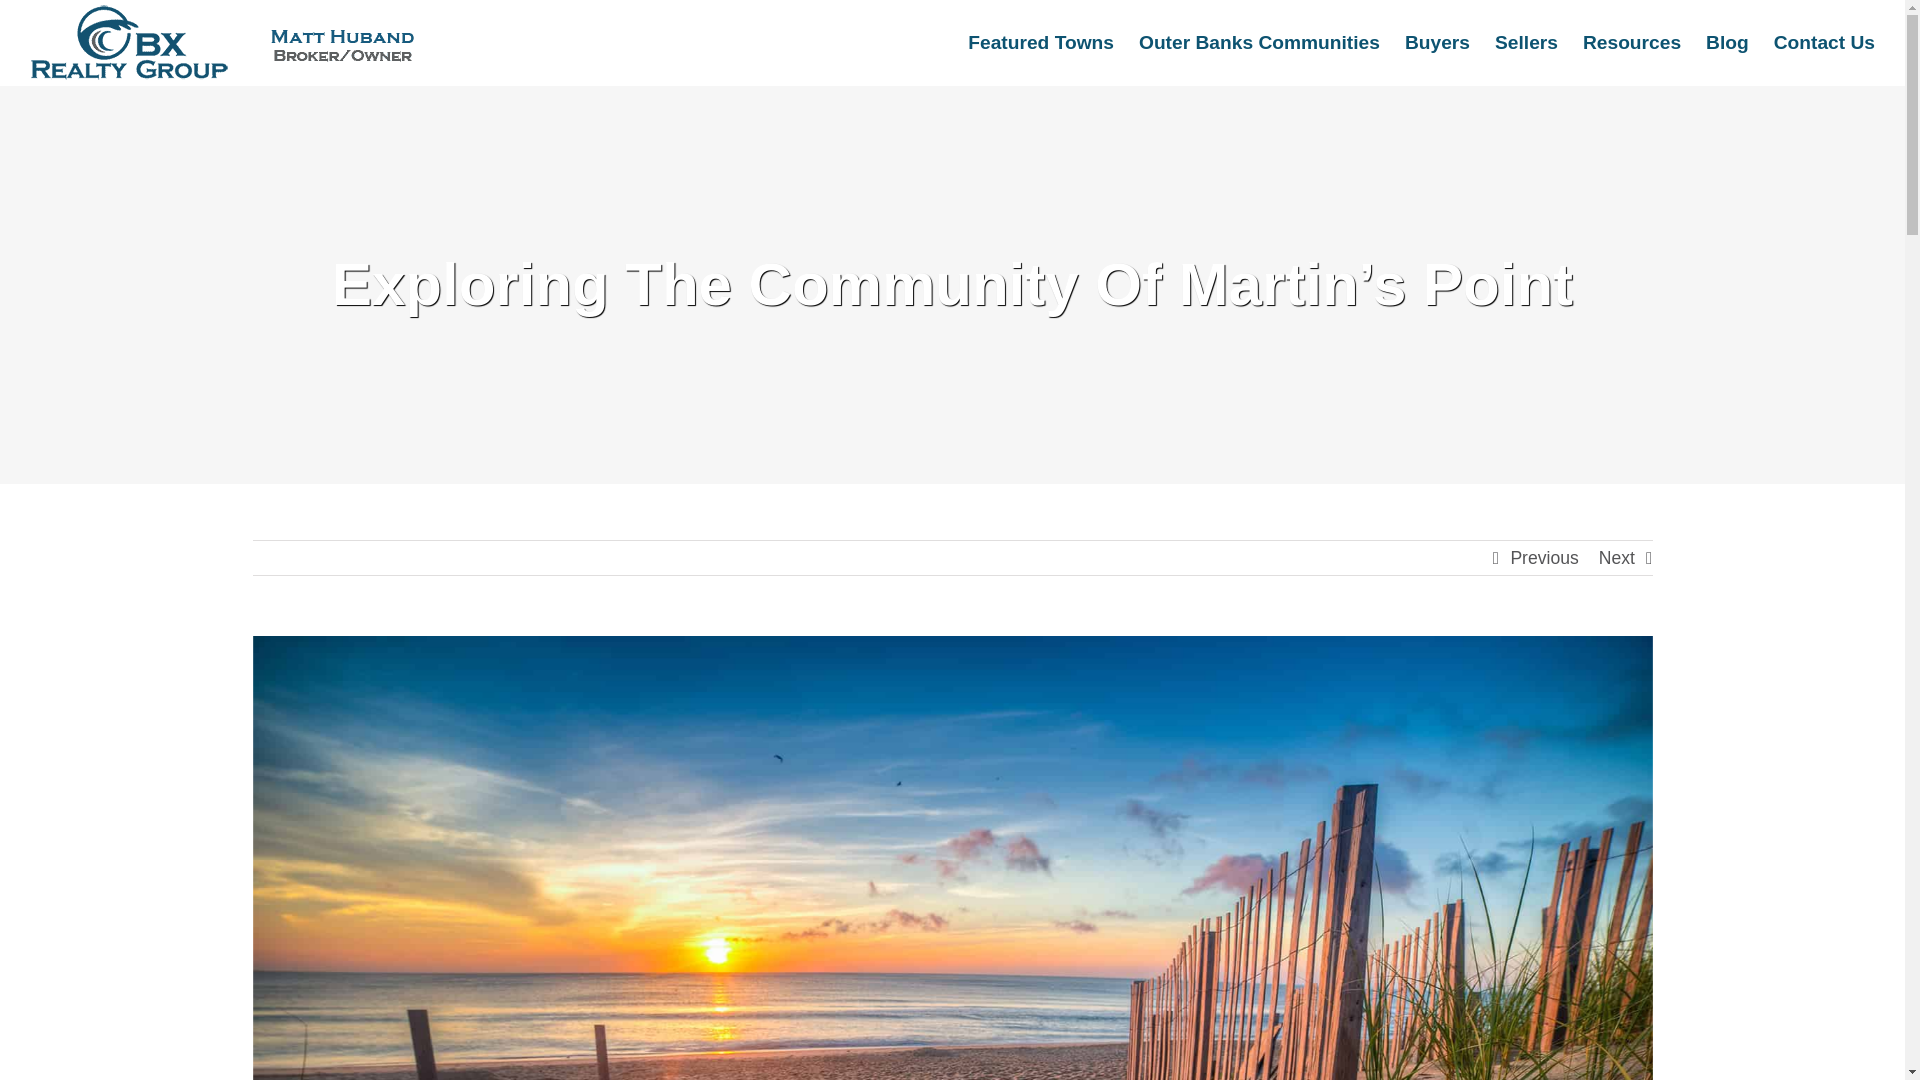 Image resolution: width=1920 pixels, height=1080 pixels. I want to click on Featured Towns, so click(1040, 42).